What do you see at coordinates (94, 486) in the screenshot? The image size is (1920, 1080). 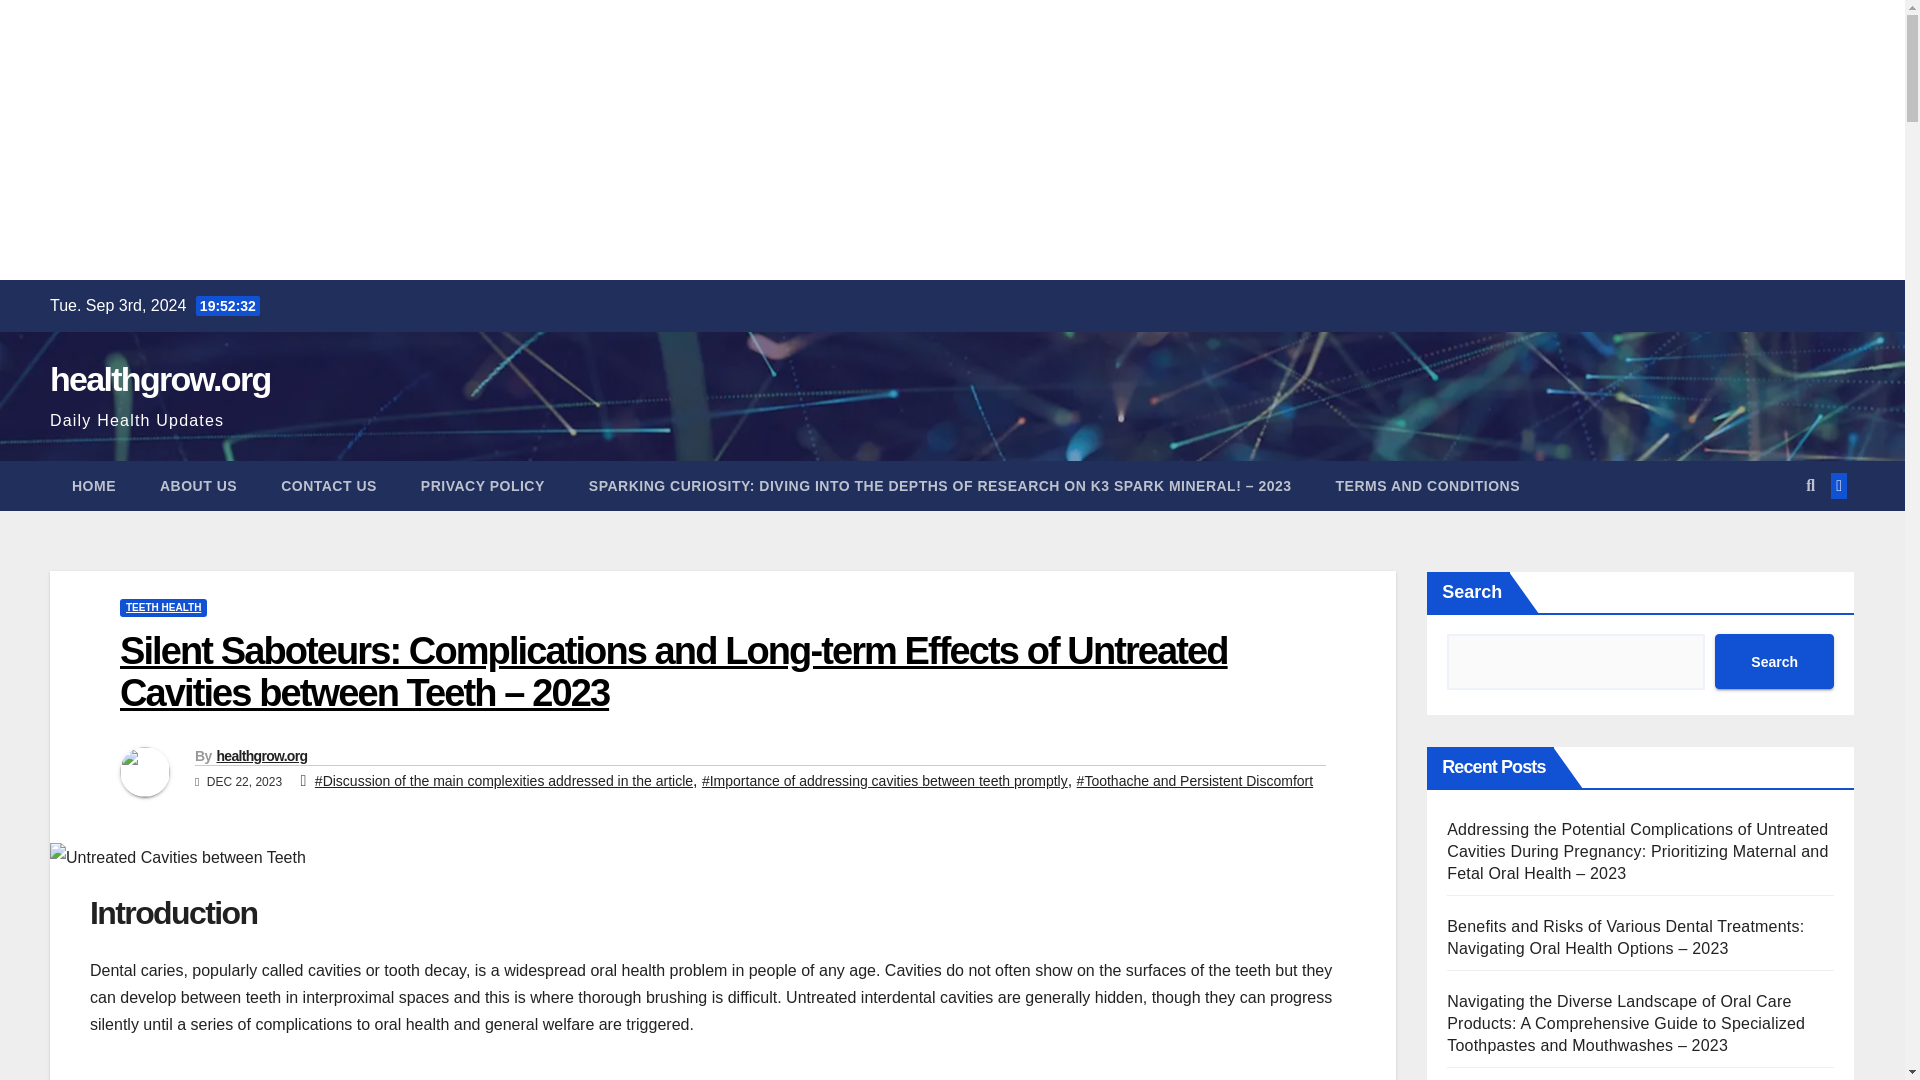 I see `HOME` at bounding box center [94, 486].